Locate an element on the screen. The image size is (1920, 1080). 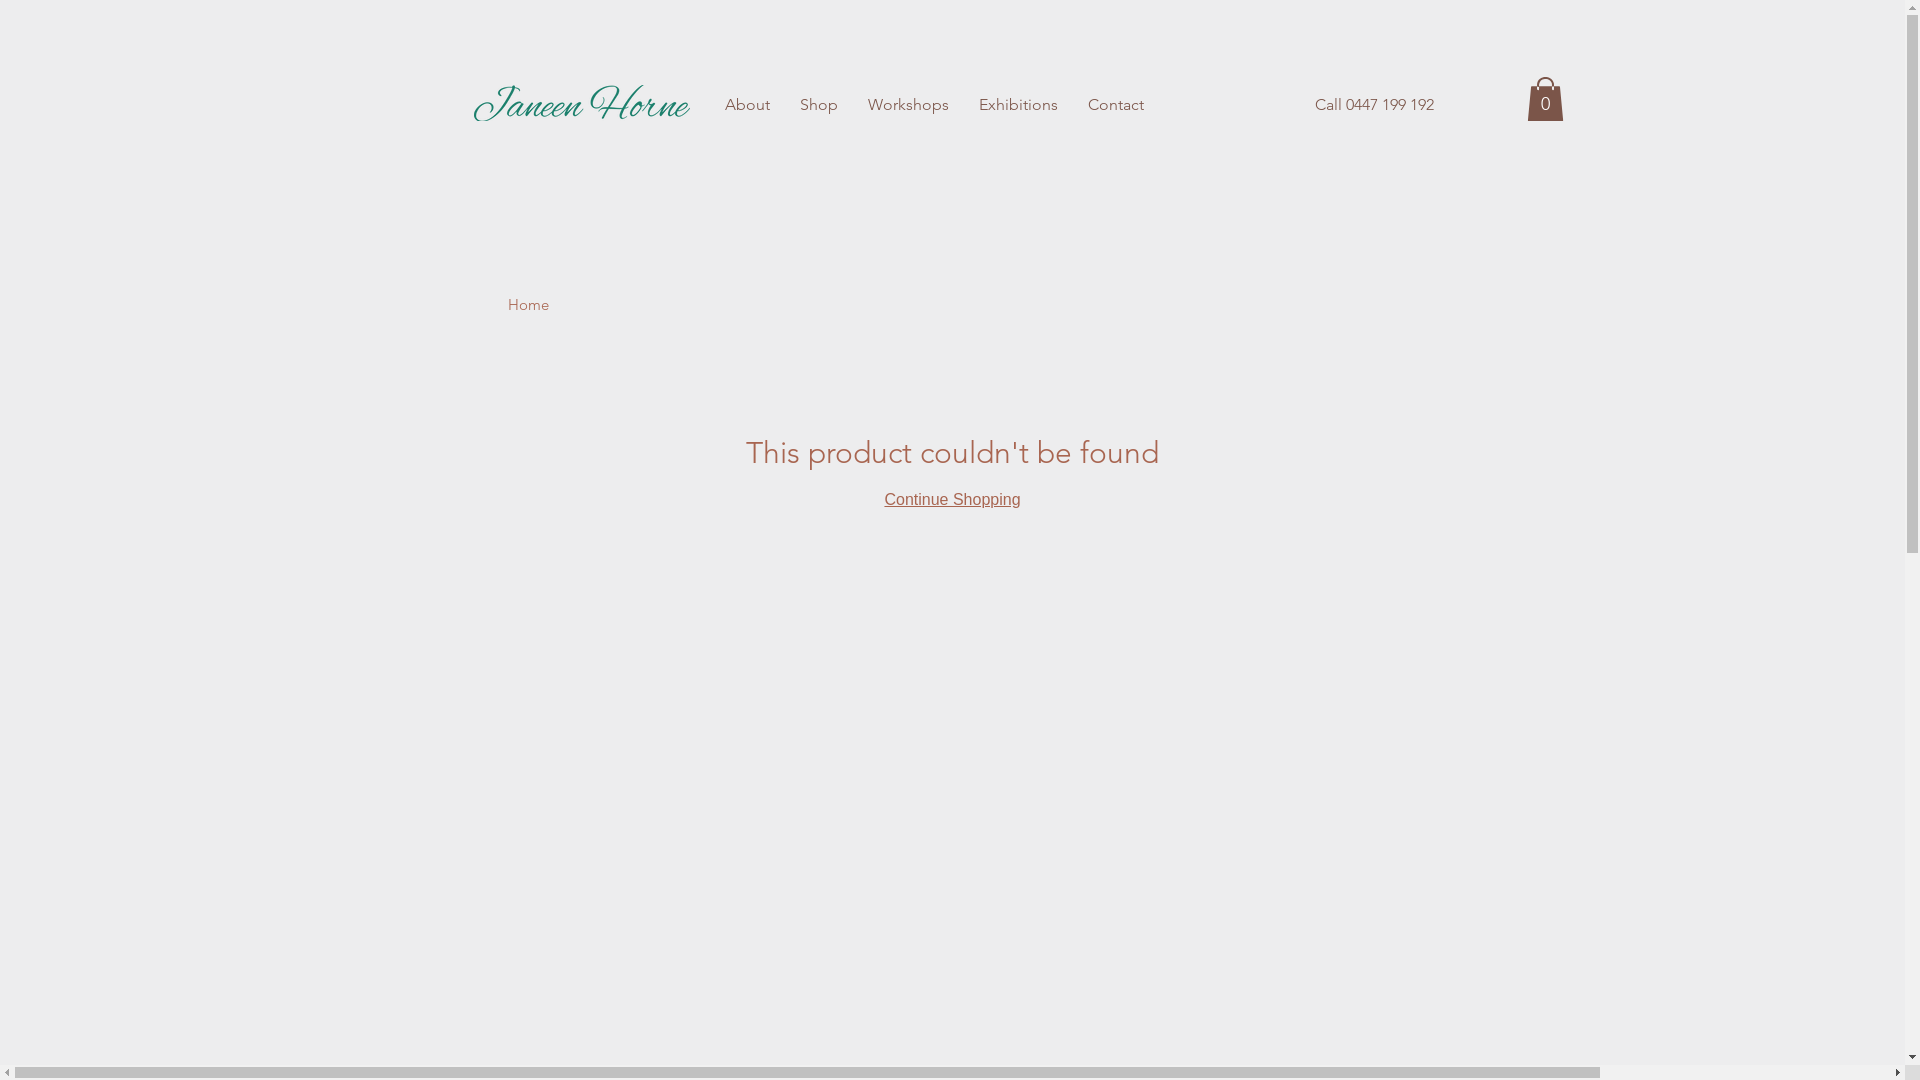
0 is located at coordinates (1544, 99).